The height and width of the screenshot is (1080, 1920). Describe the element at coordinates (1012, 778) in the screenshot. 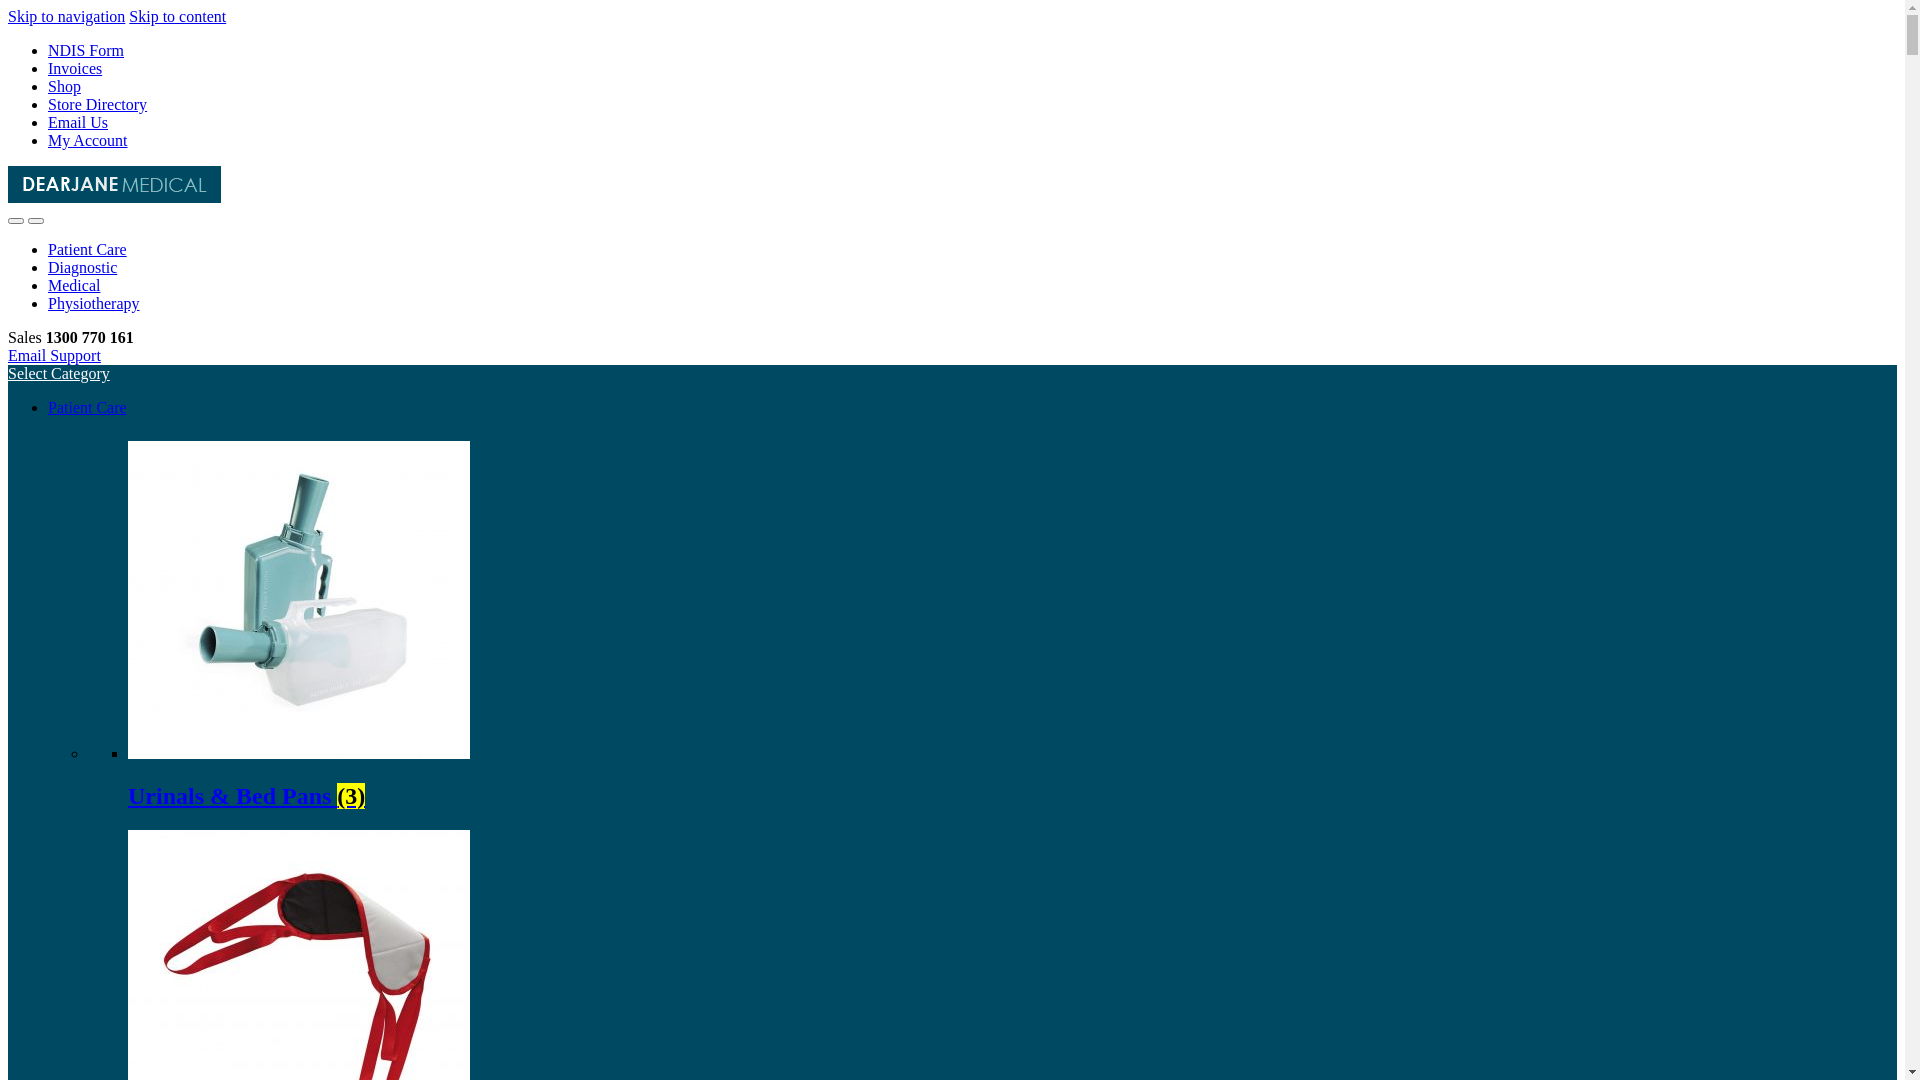

I see `Urinals & Bed Pans (3)` at that location.